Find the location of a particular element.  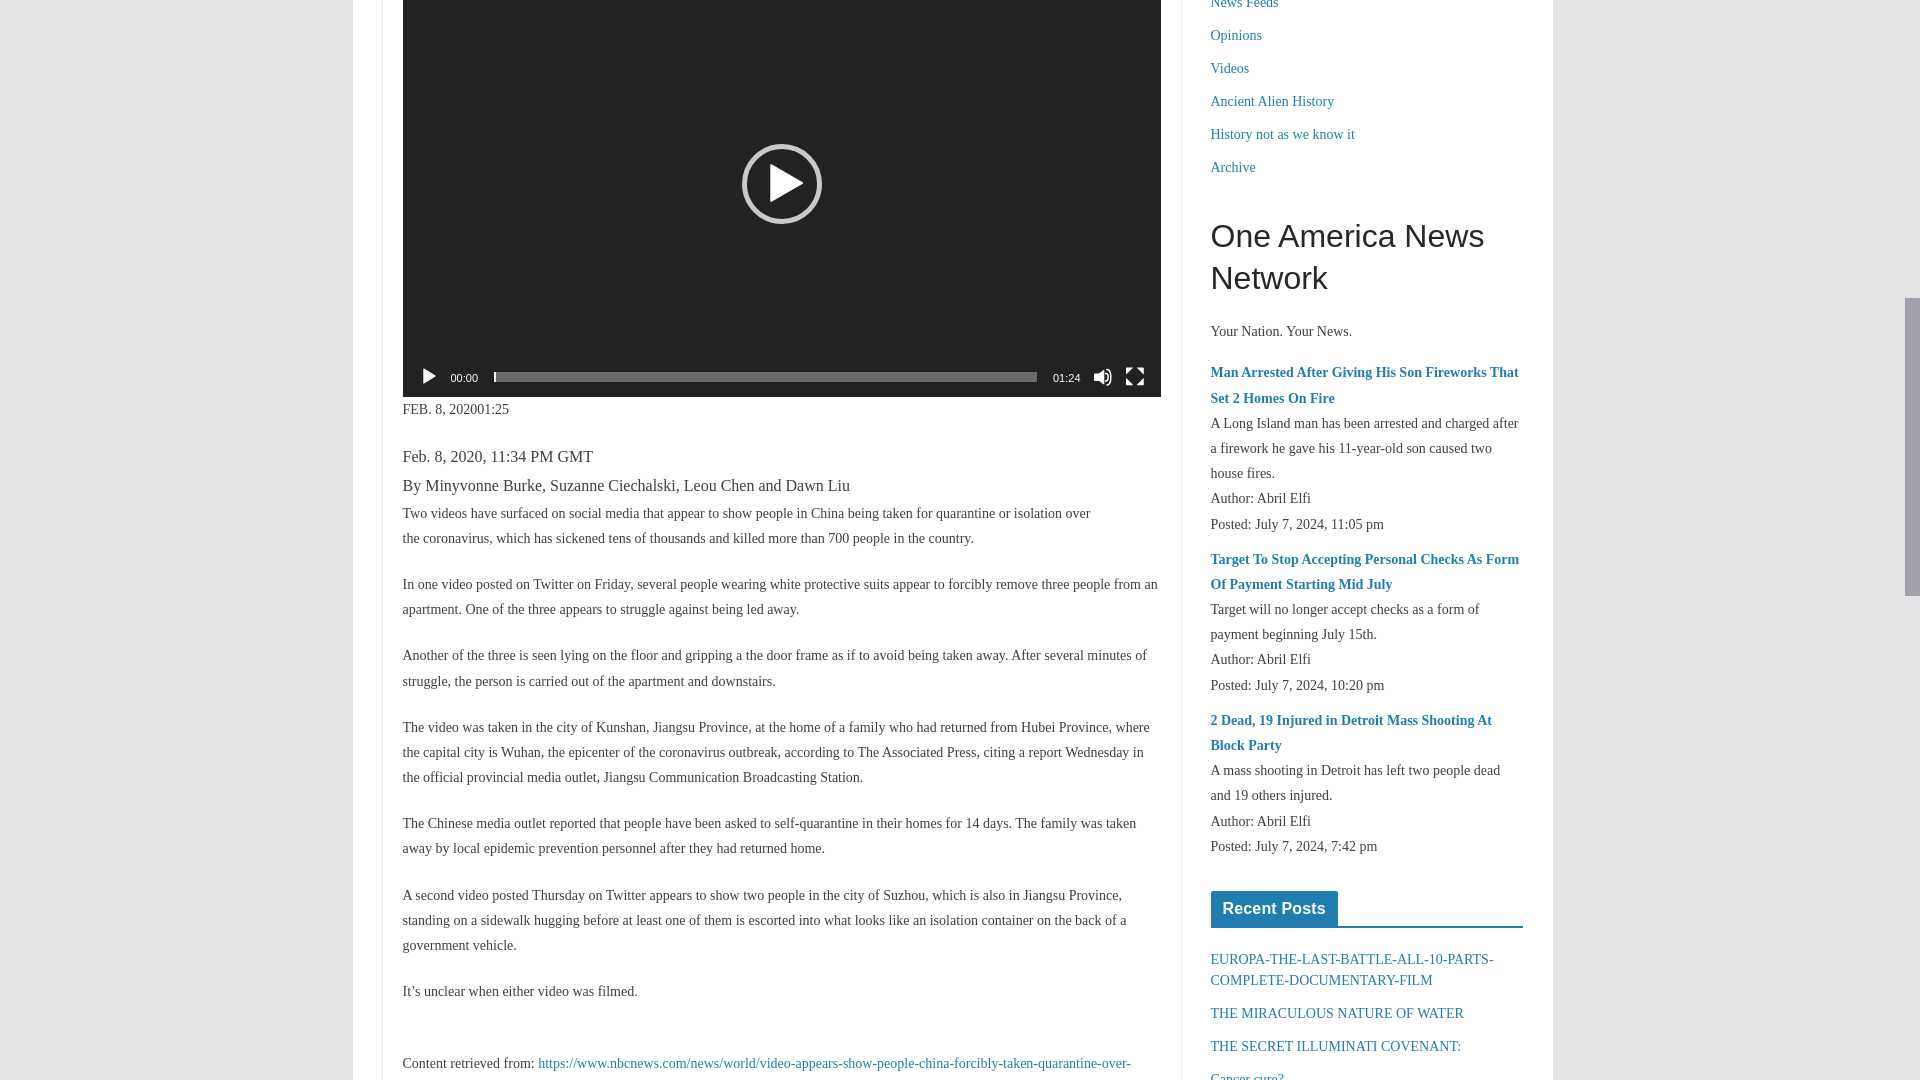

Mute is located at coordinates (1102, 376).